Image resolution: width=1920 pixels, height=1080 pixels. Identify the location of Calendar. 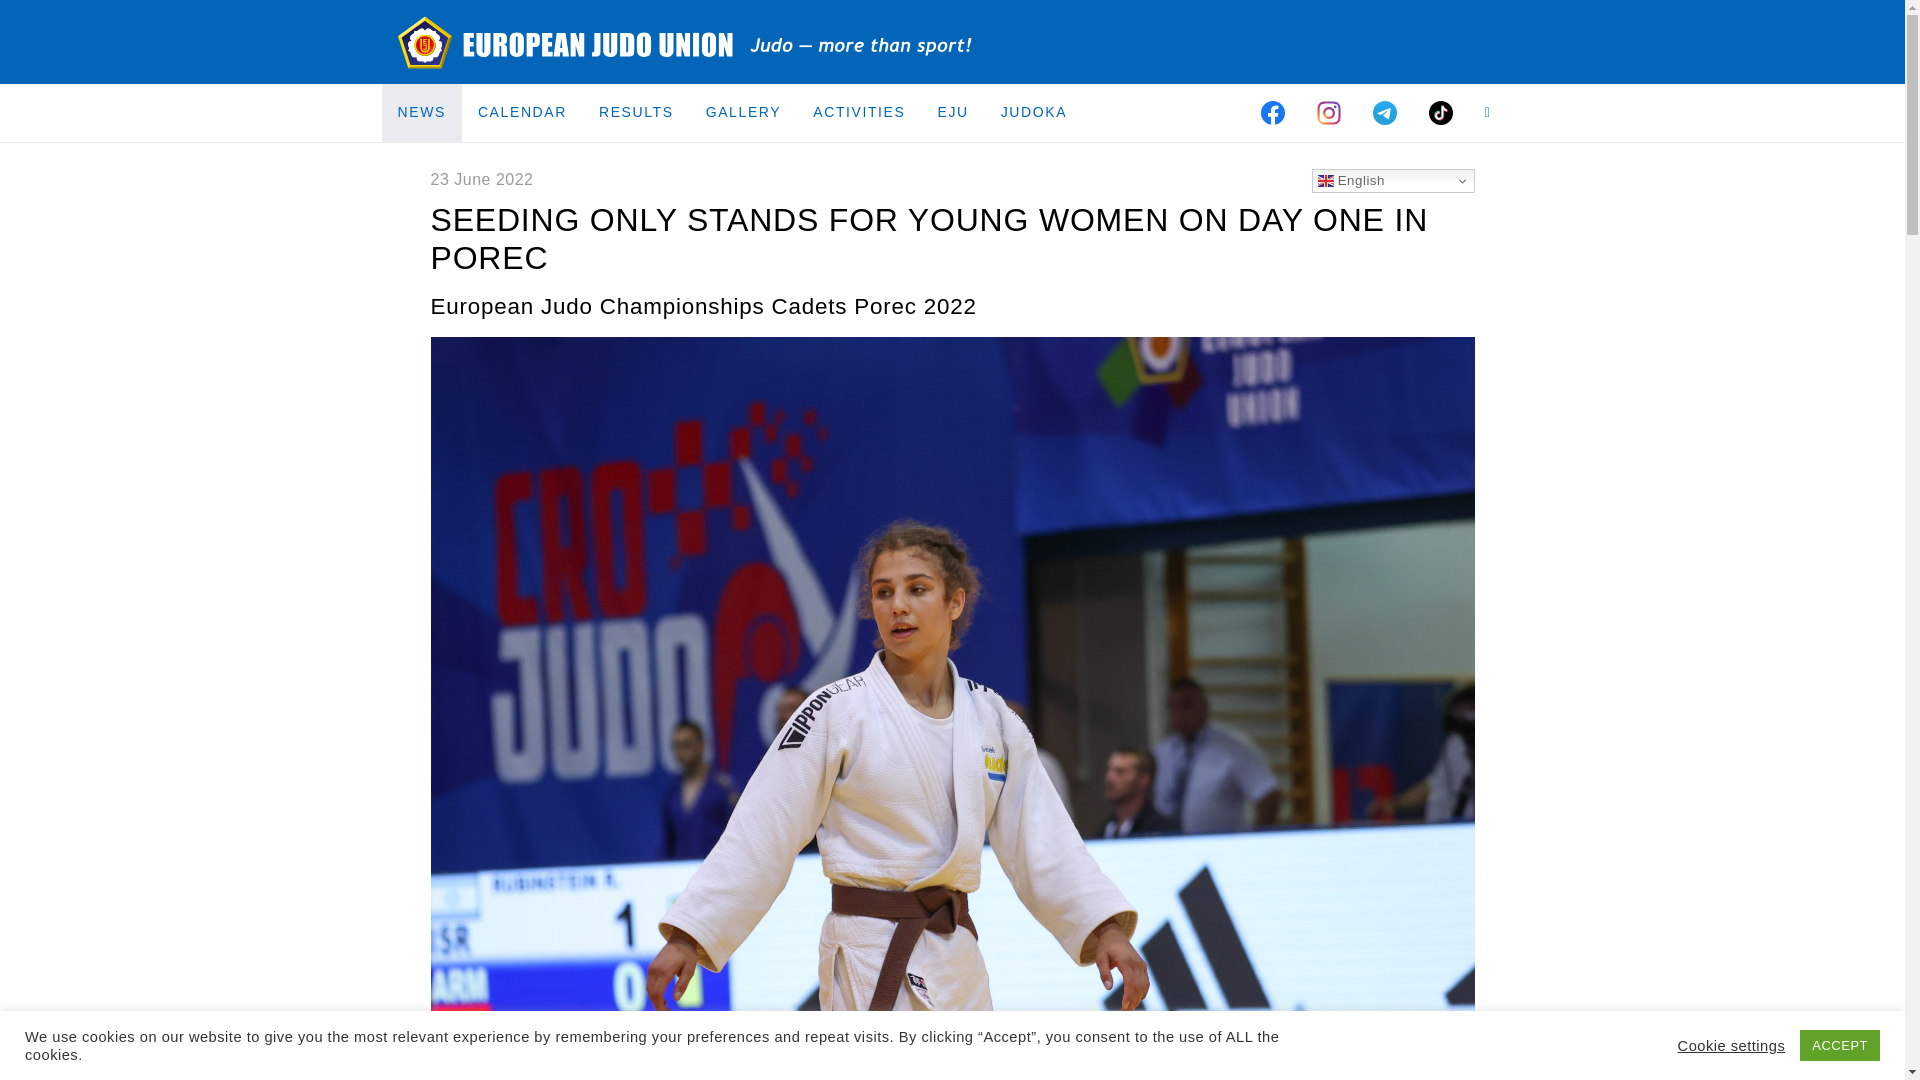
(522, 112).